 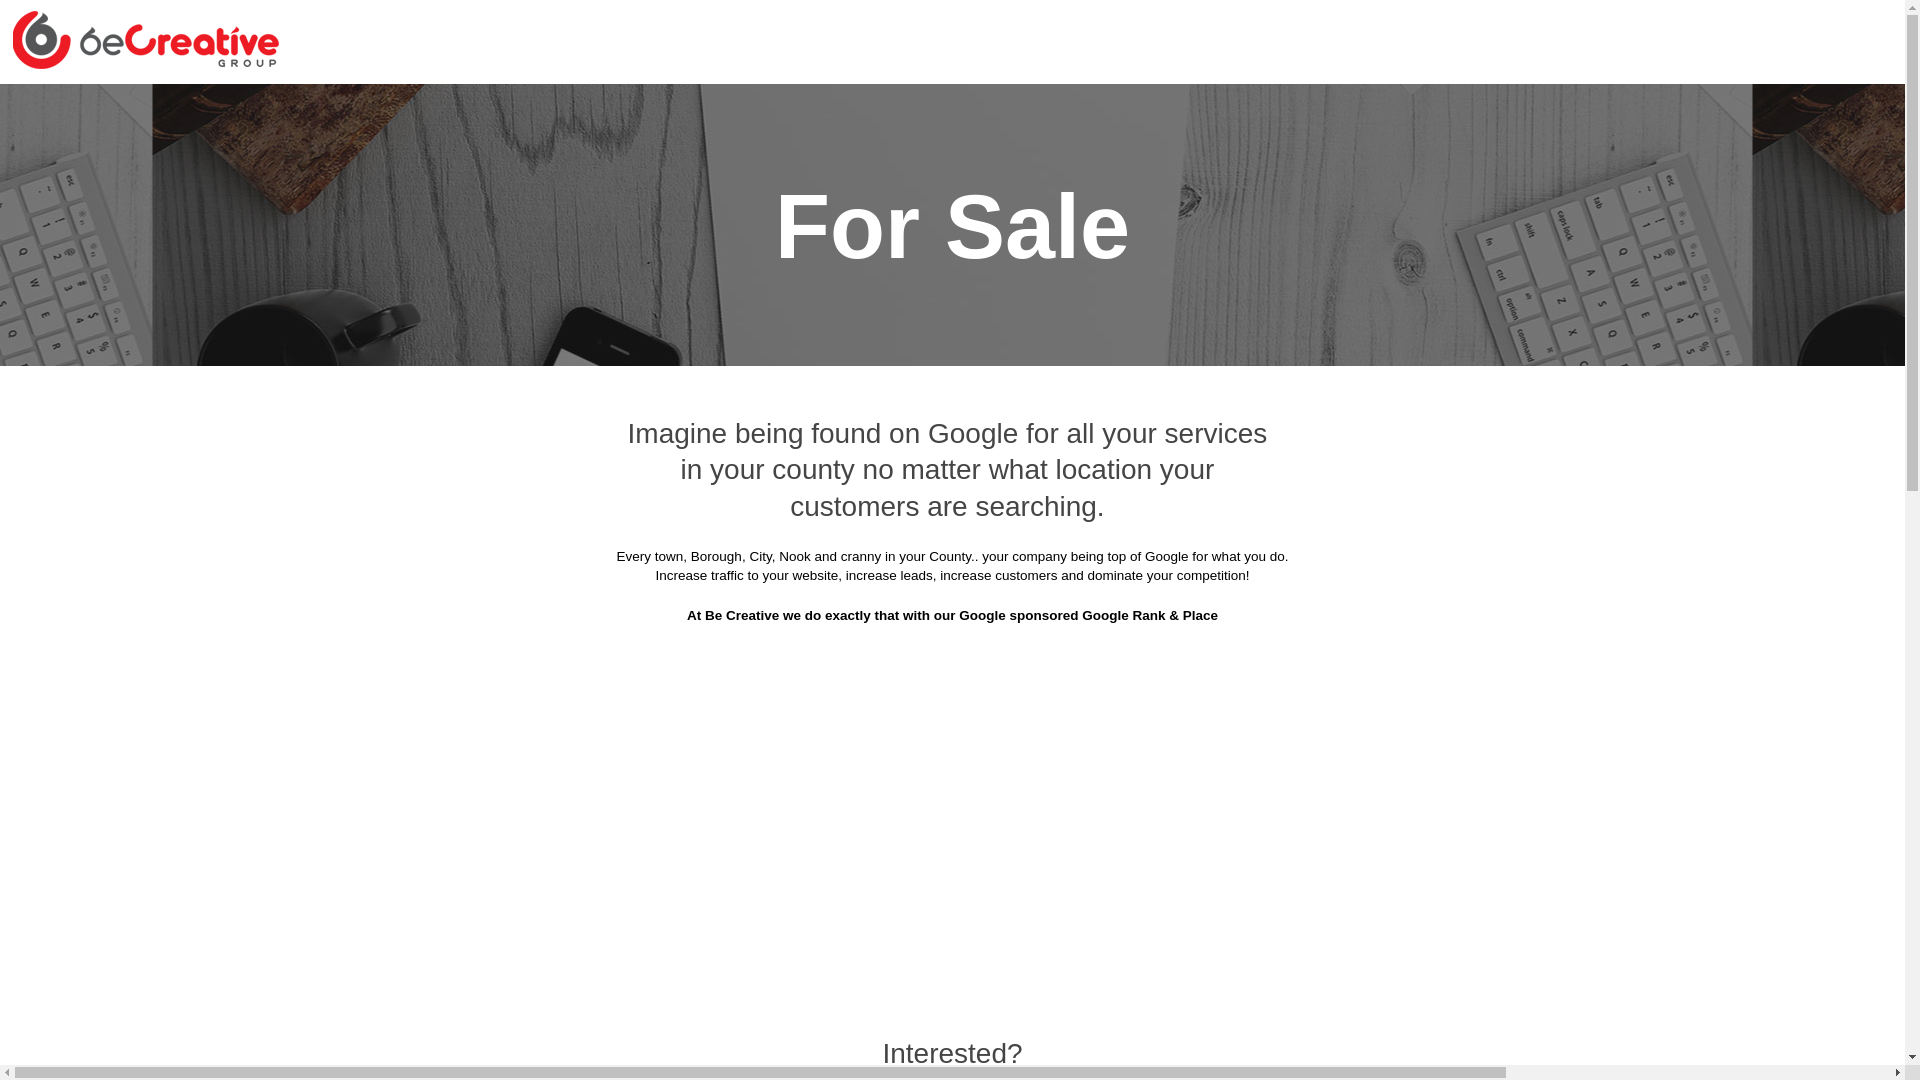 I want to click on Aggregate Suppliers Bodmin Cornwall, so click(x=1104, y=159).